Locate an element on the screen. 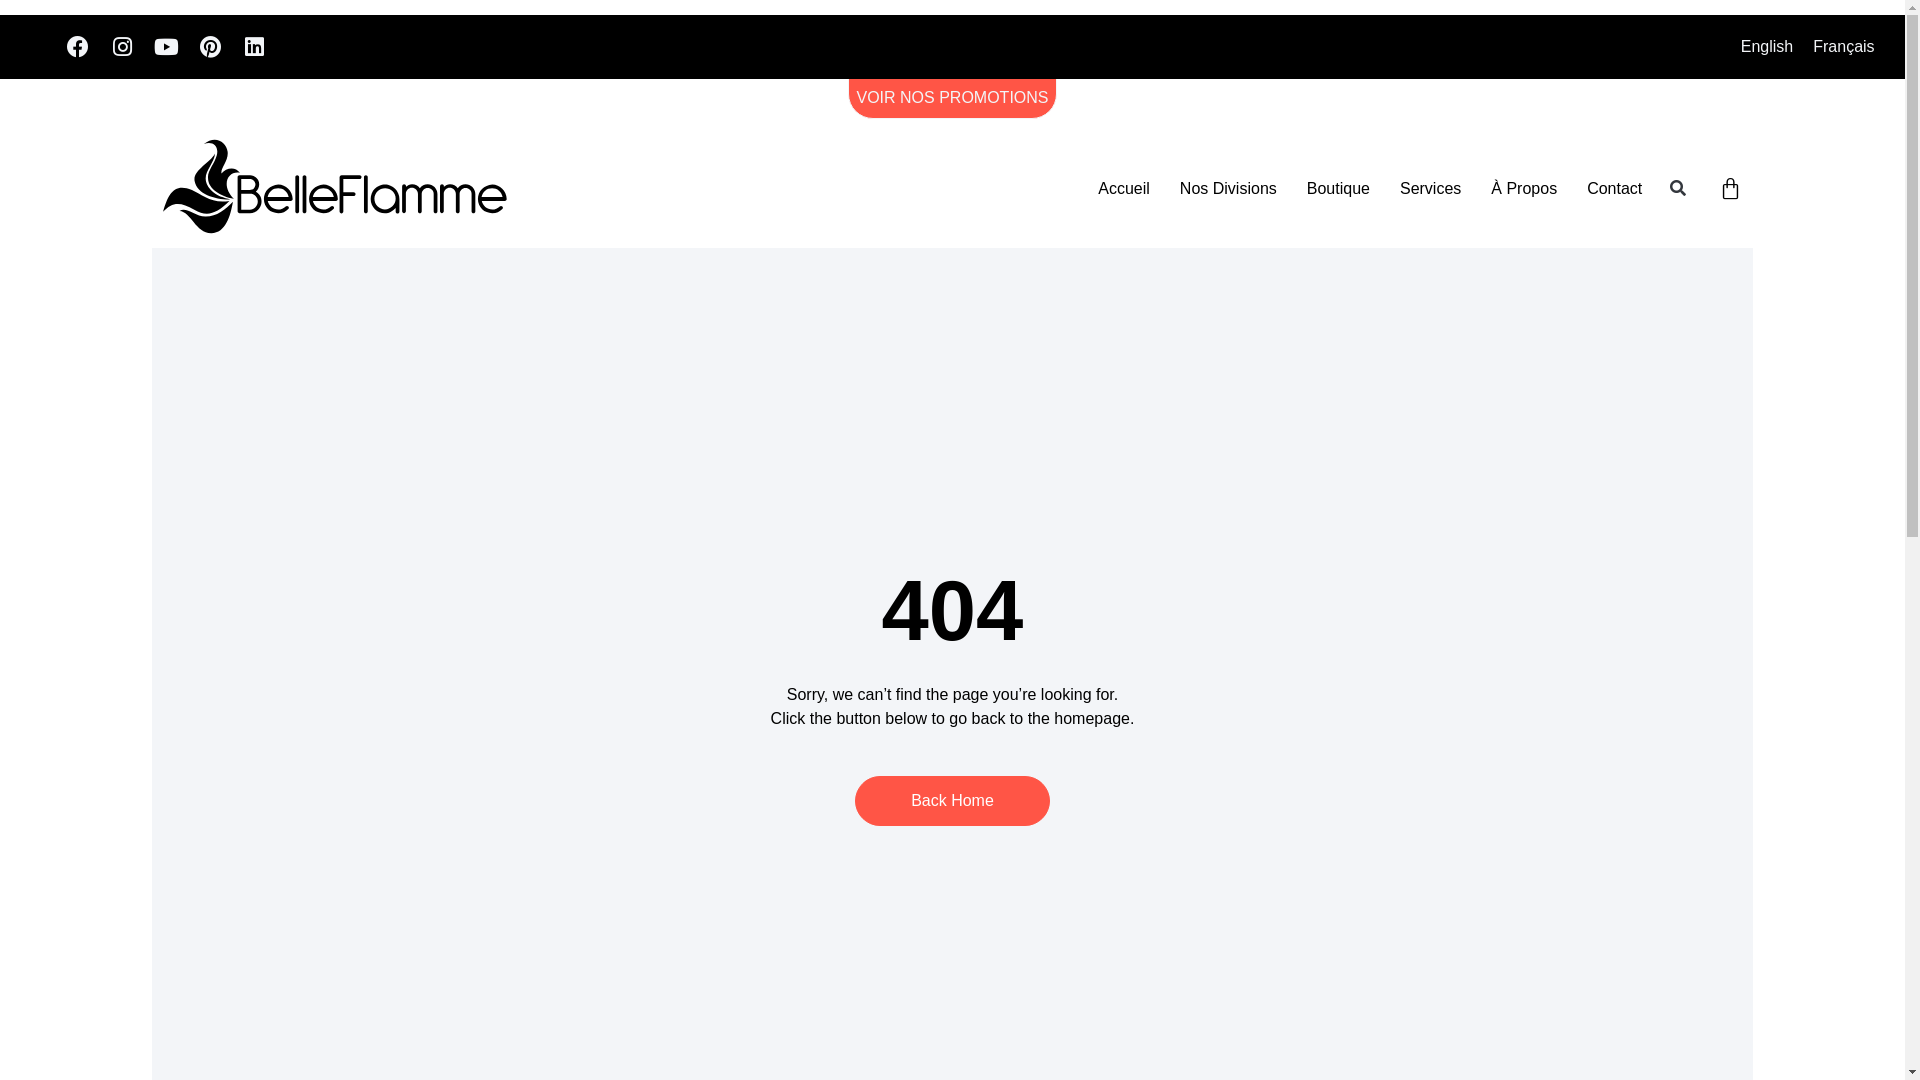  Nos Divisions is located at coordinates (1228, 189).